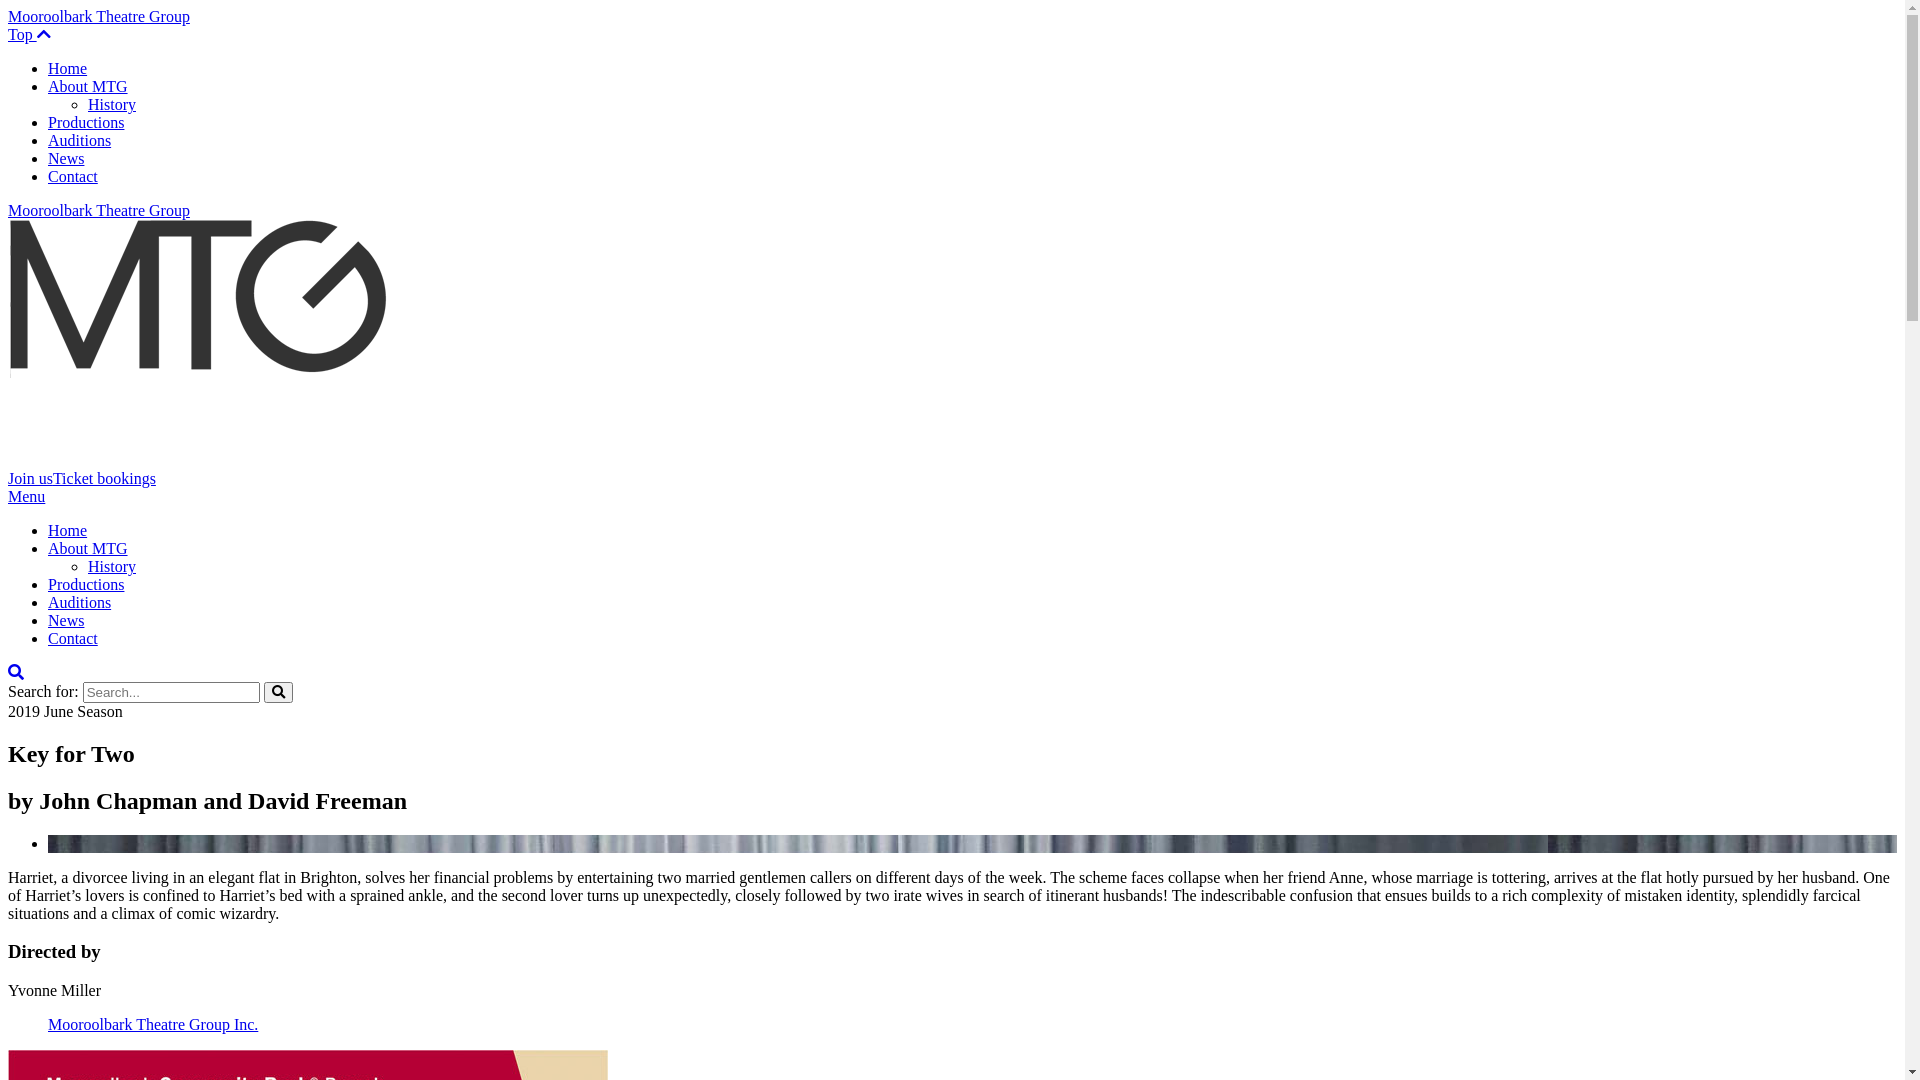 The height and width of the screenshot is (1080, 1920). Describe the element at coordinates (80, 602) in the screenshot. I see `Auditions` at that location.